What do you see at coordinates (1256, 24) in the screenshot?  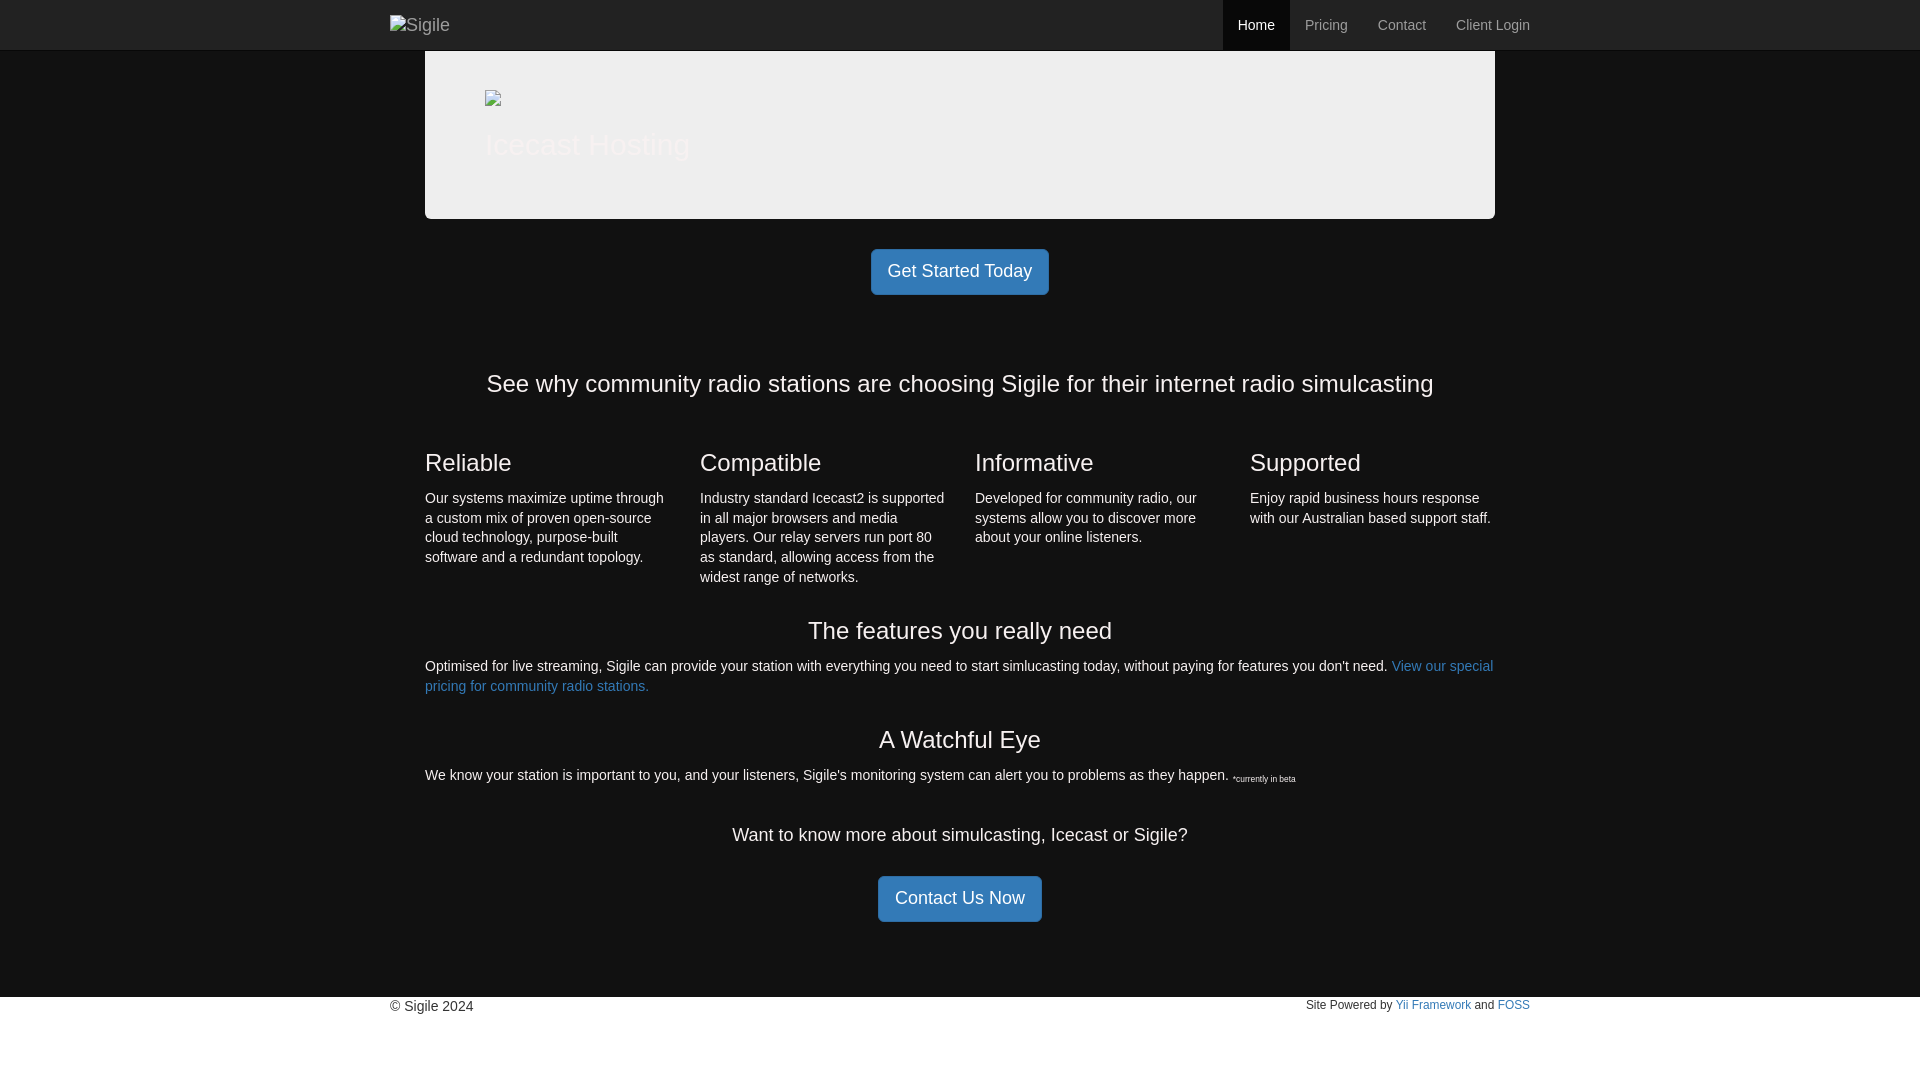 I see `Home` at bounding box center [1256, 24].